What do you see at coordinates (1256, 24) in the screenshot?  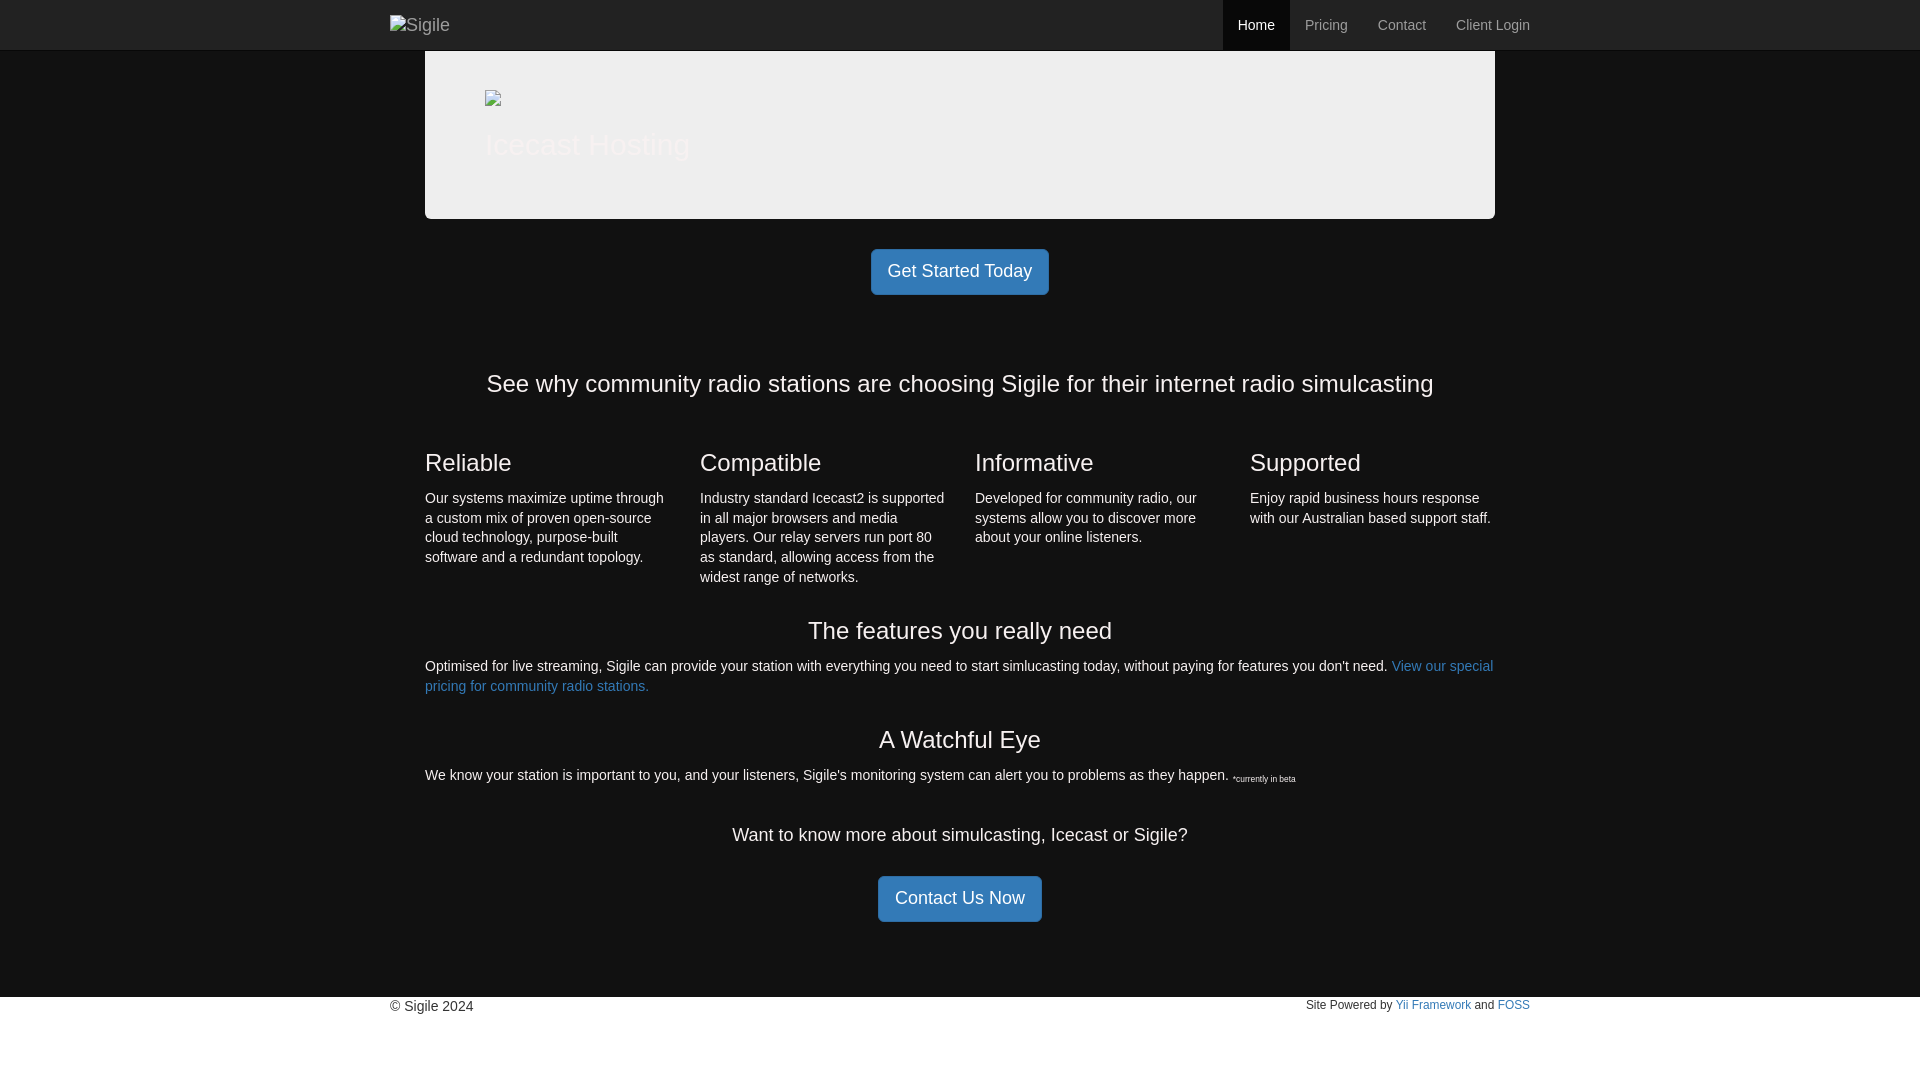 I see `Home` at bounding box center [1256, 24].